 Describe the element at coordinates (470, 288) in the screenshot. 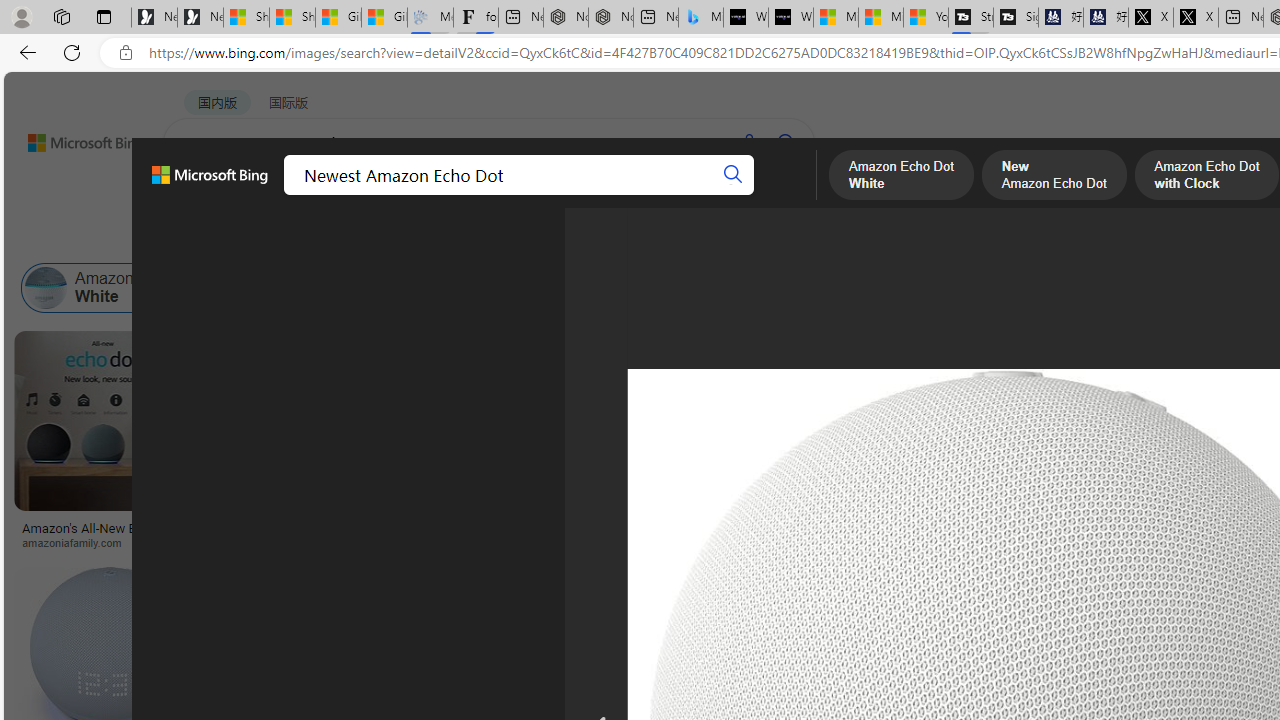

I see `Amazon Echo Dot with Clock` at that location.